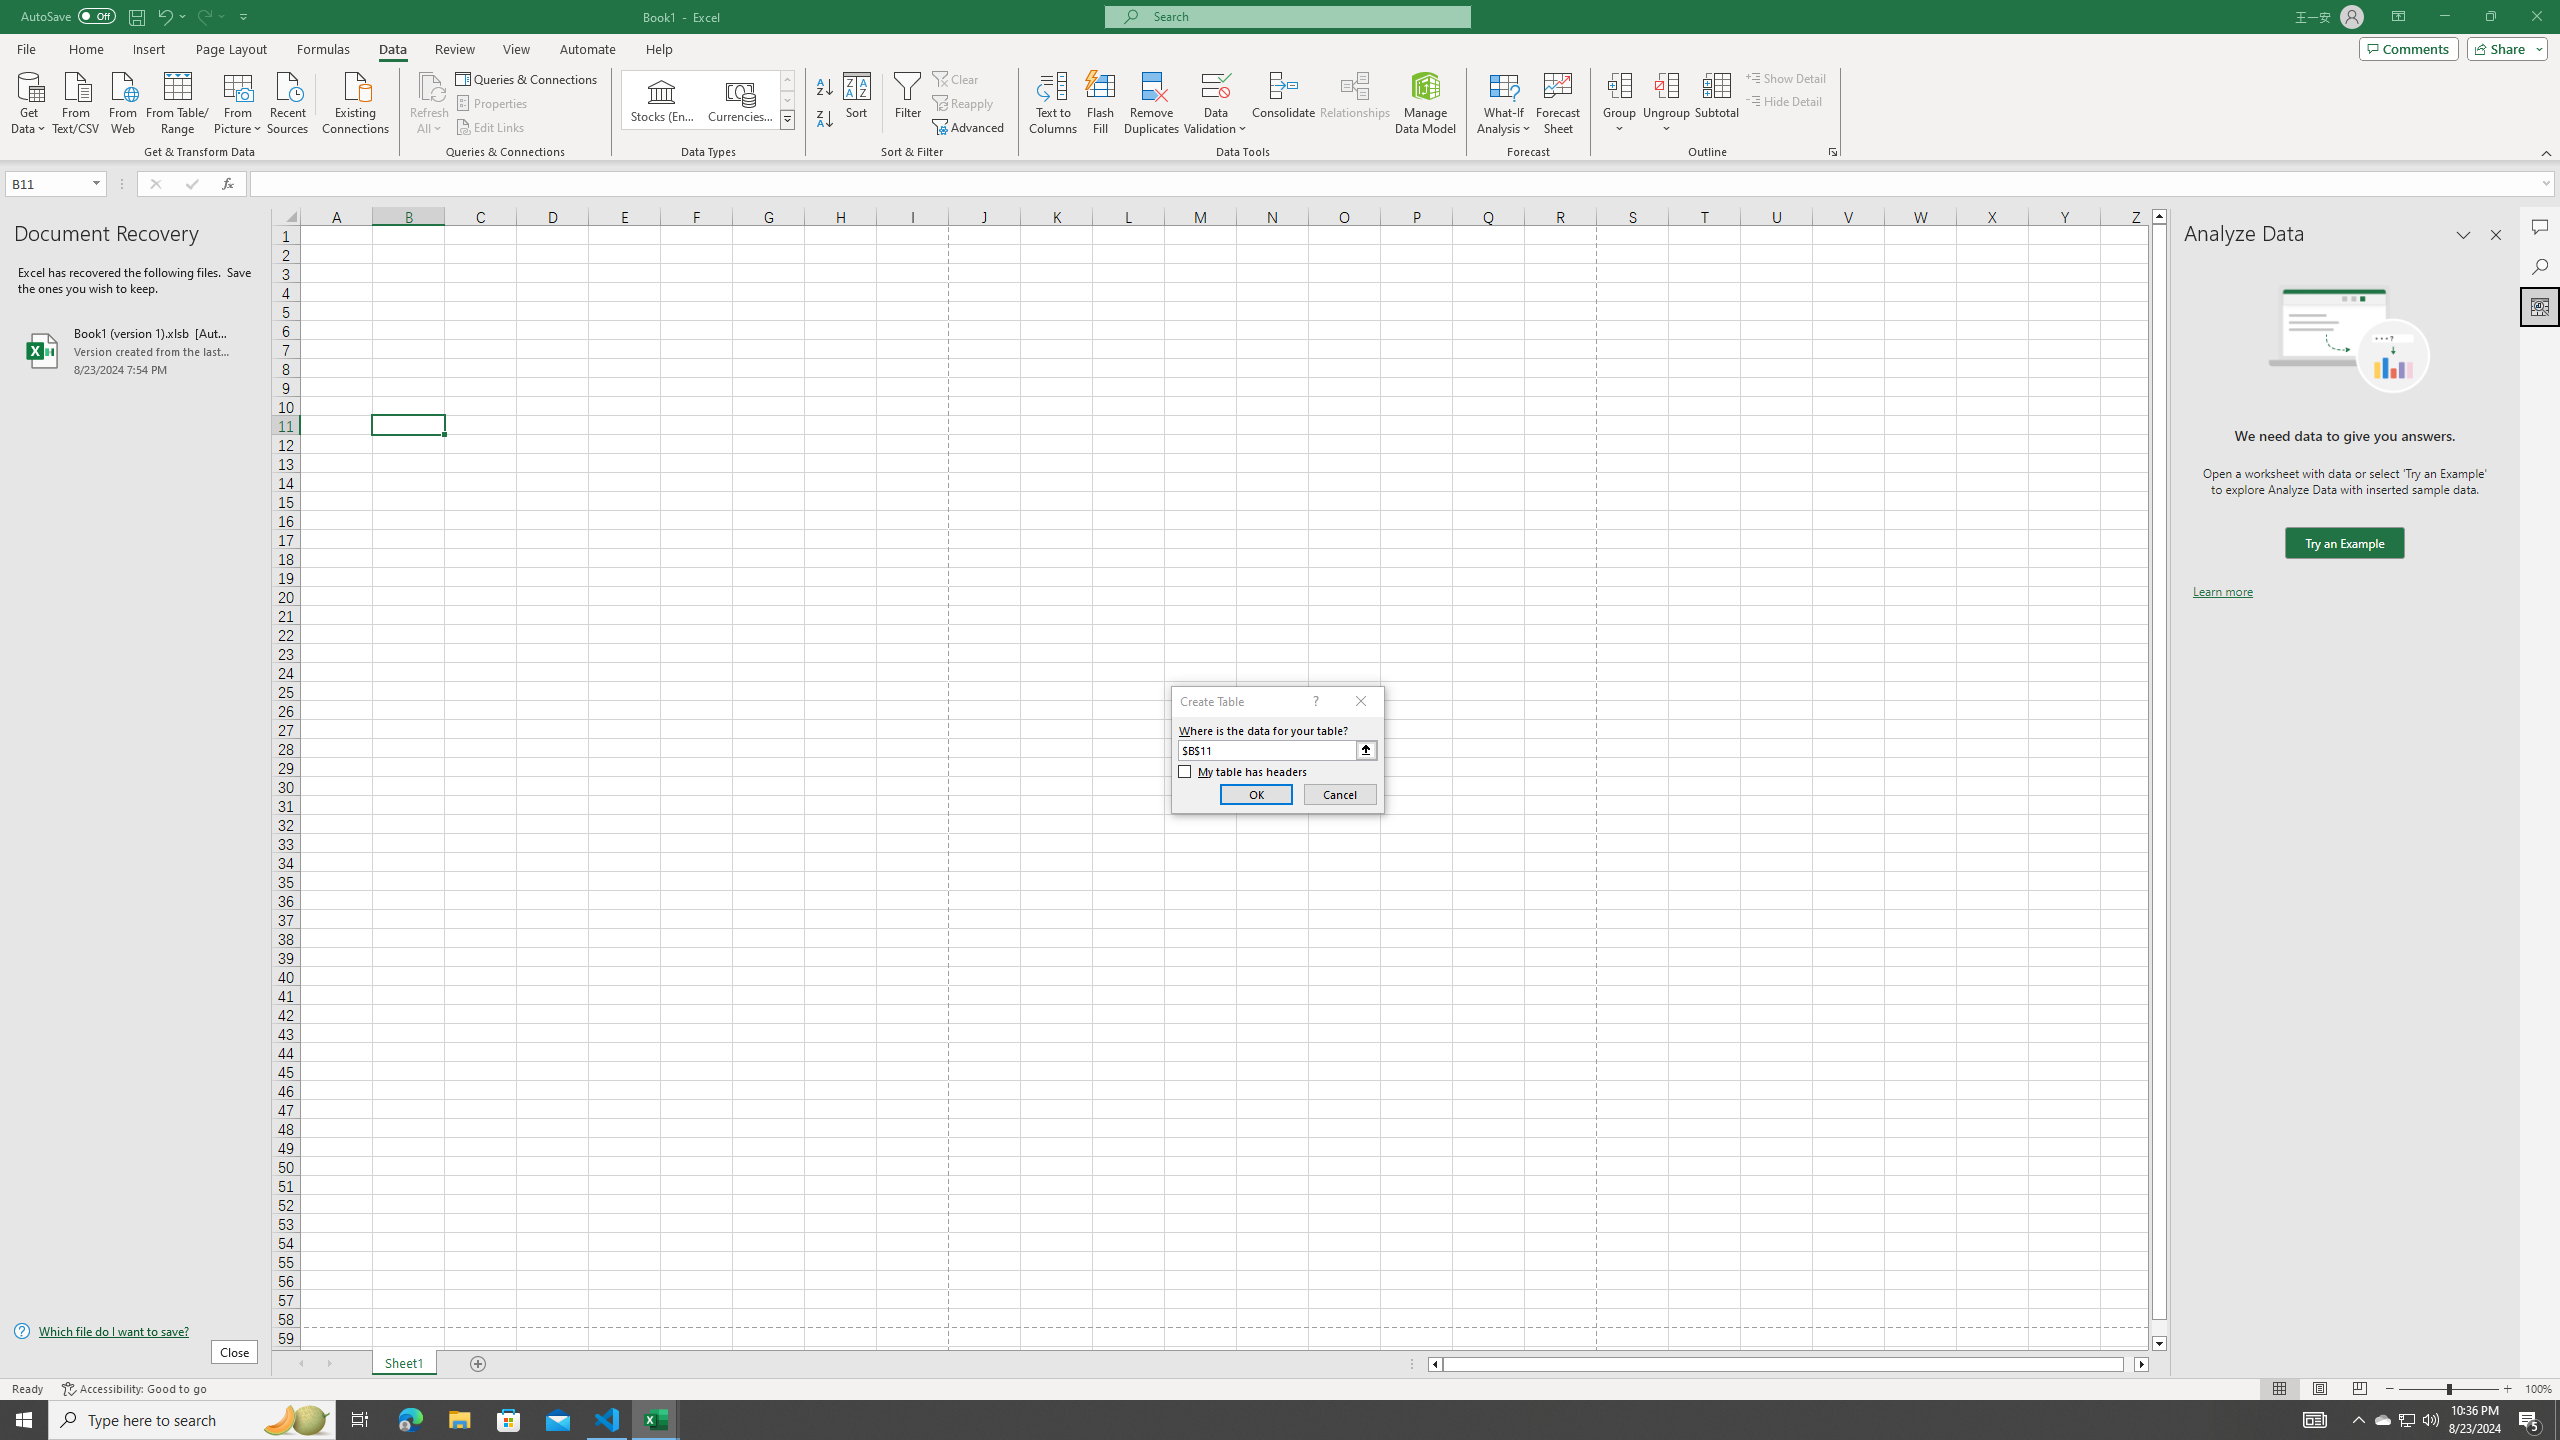  What do you see at coordinates (788, 119) in the screenshot?
I see `Data Types` at bounding box center [788, 119].